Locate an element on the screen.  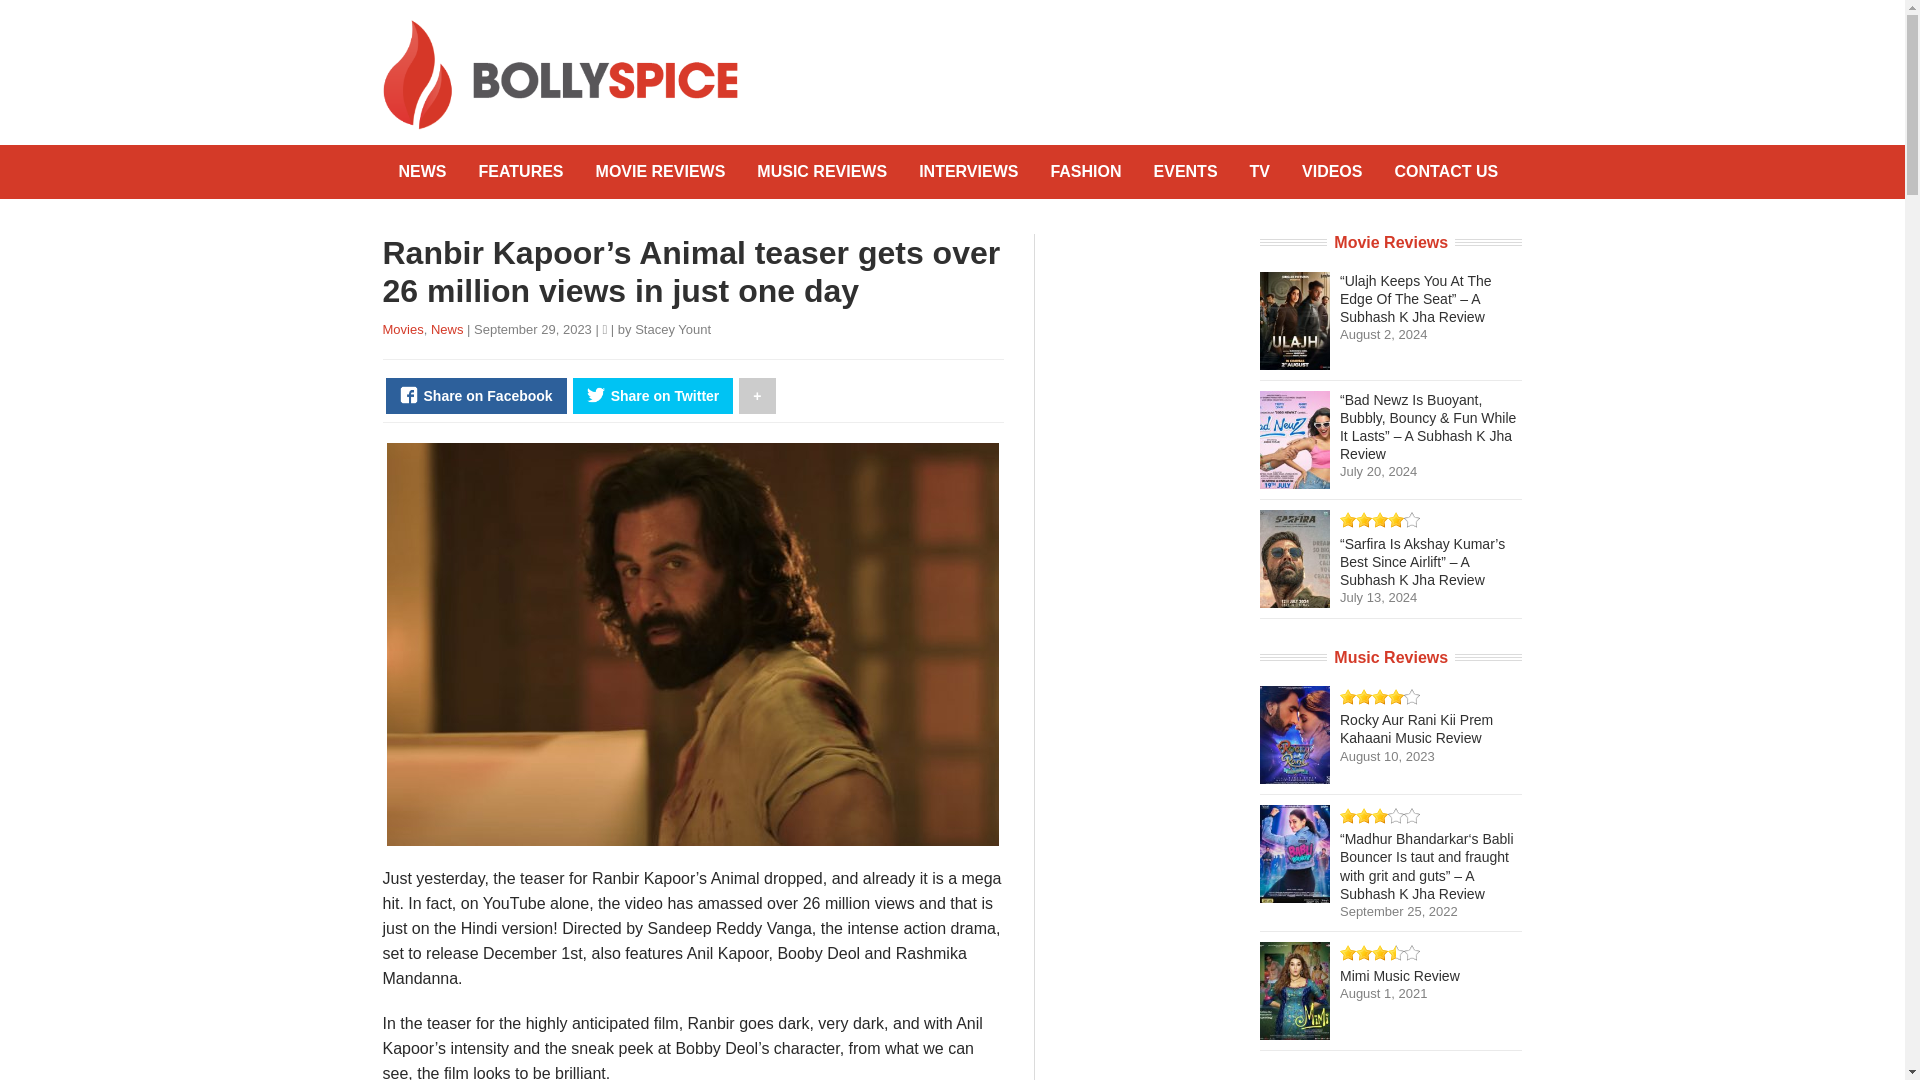
August 2, 2024 is located at coordinates (1383, 334).